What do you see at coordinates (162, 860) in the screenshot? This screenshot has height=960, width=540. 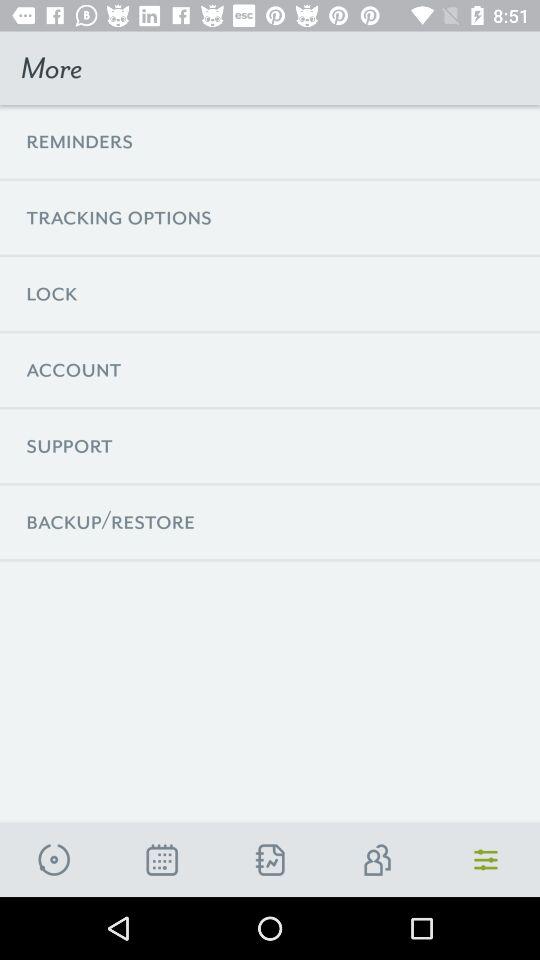 I see `open calander` at bounding box center [162, 860].